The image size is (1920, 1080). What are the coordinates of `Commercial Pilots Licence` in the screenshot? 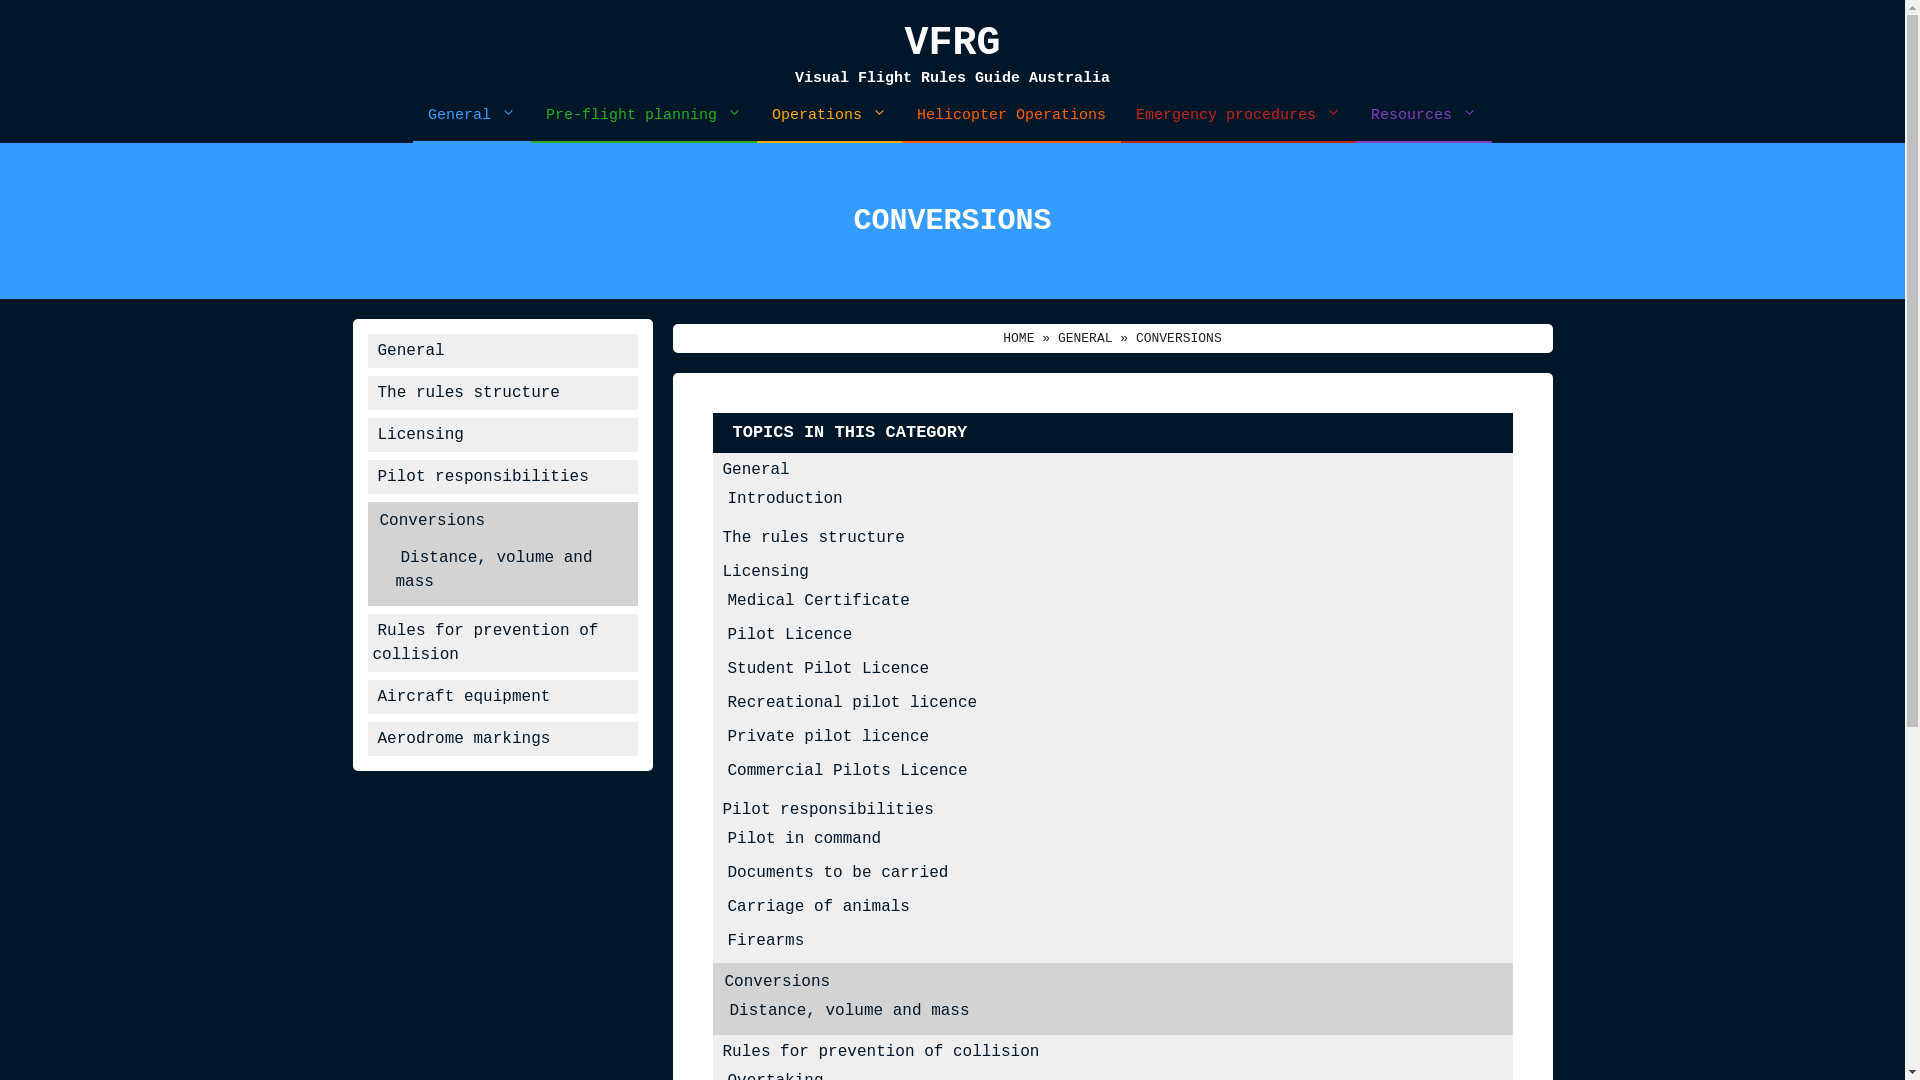 It's located at (847, 771).